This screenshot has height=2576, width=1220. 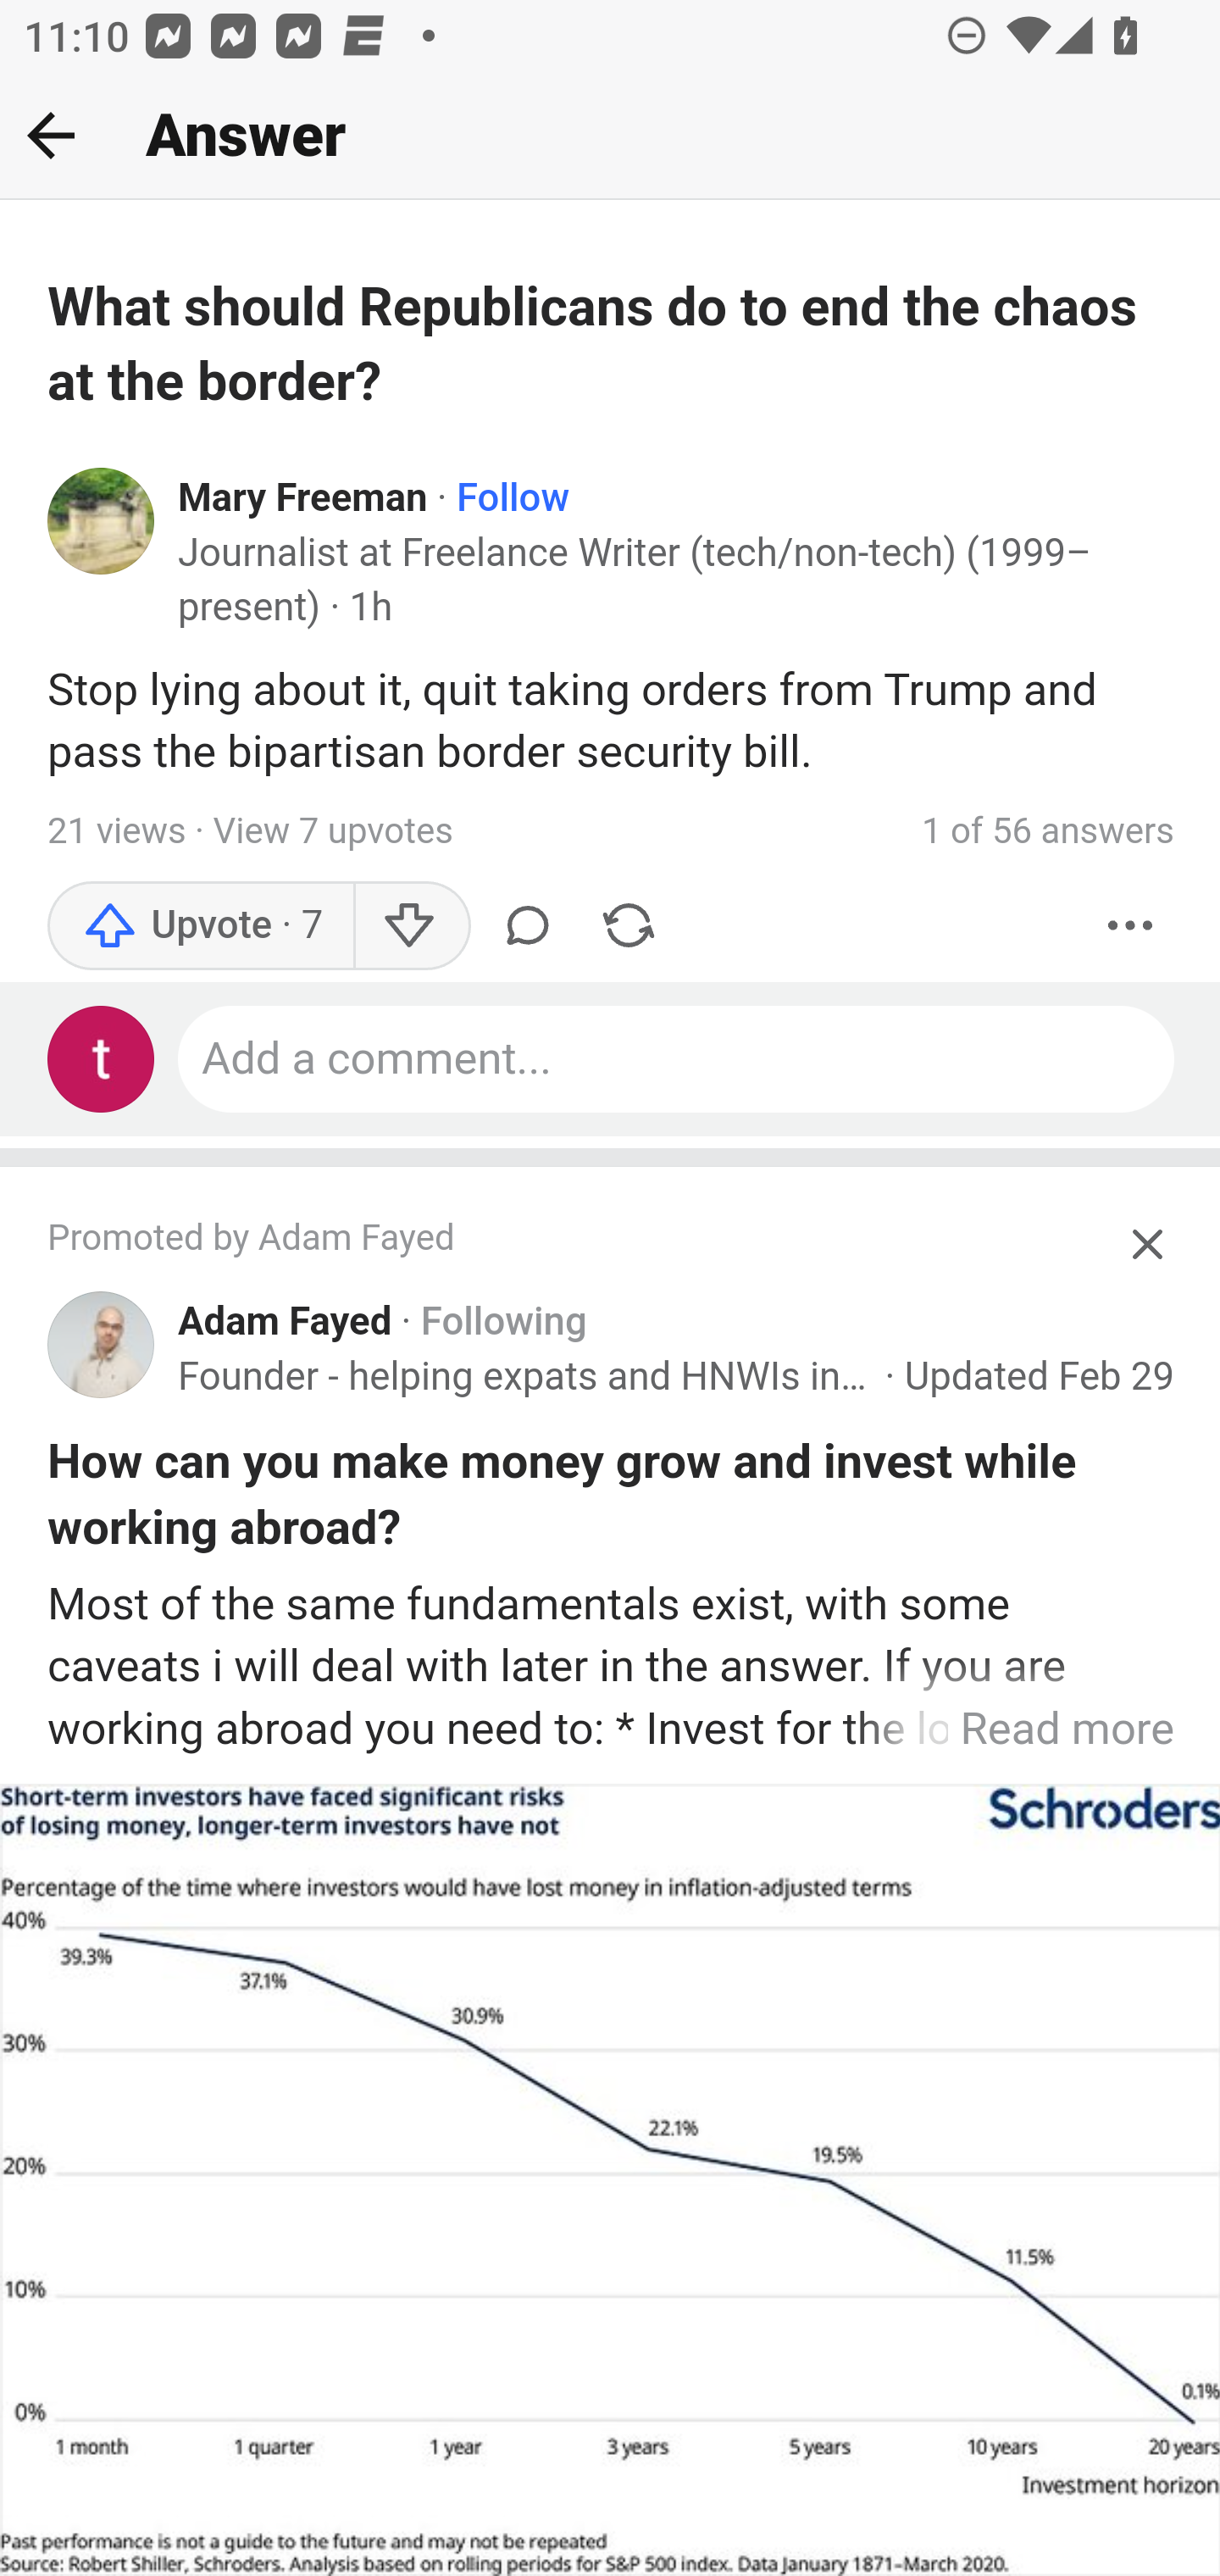 I want to click on Follow, so click(x=513, y=498).